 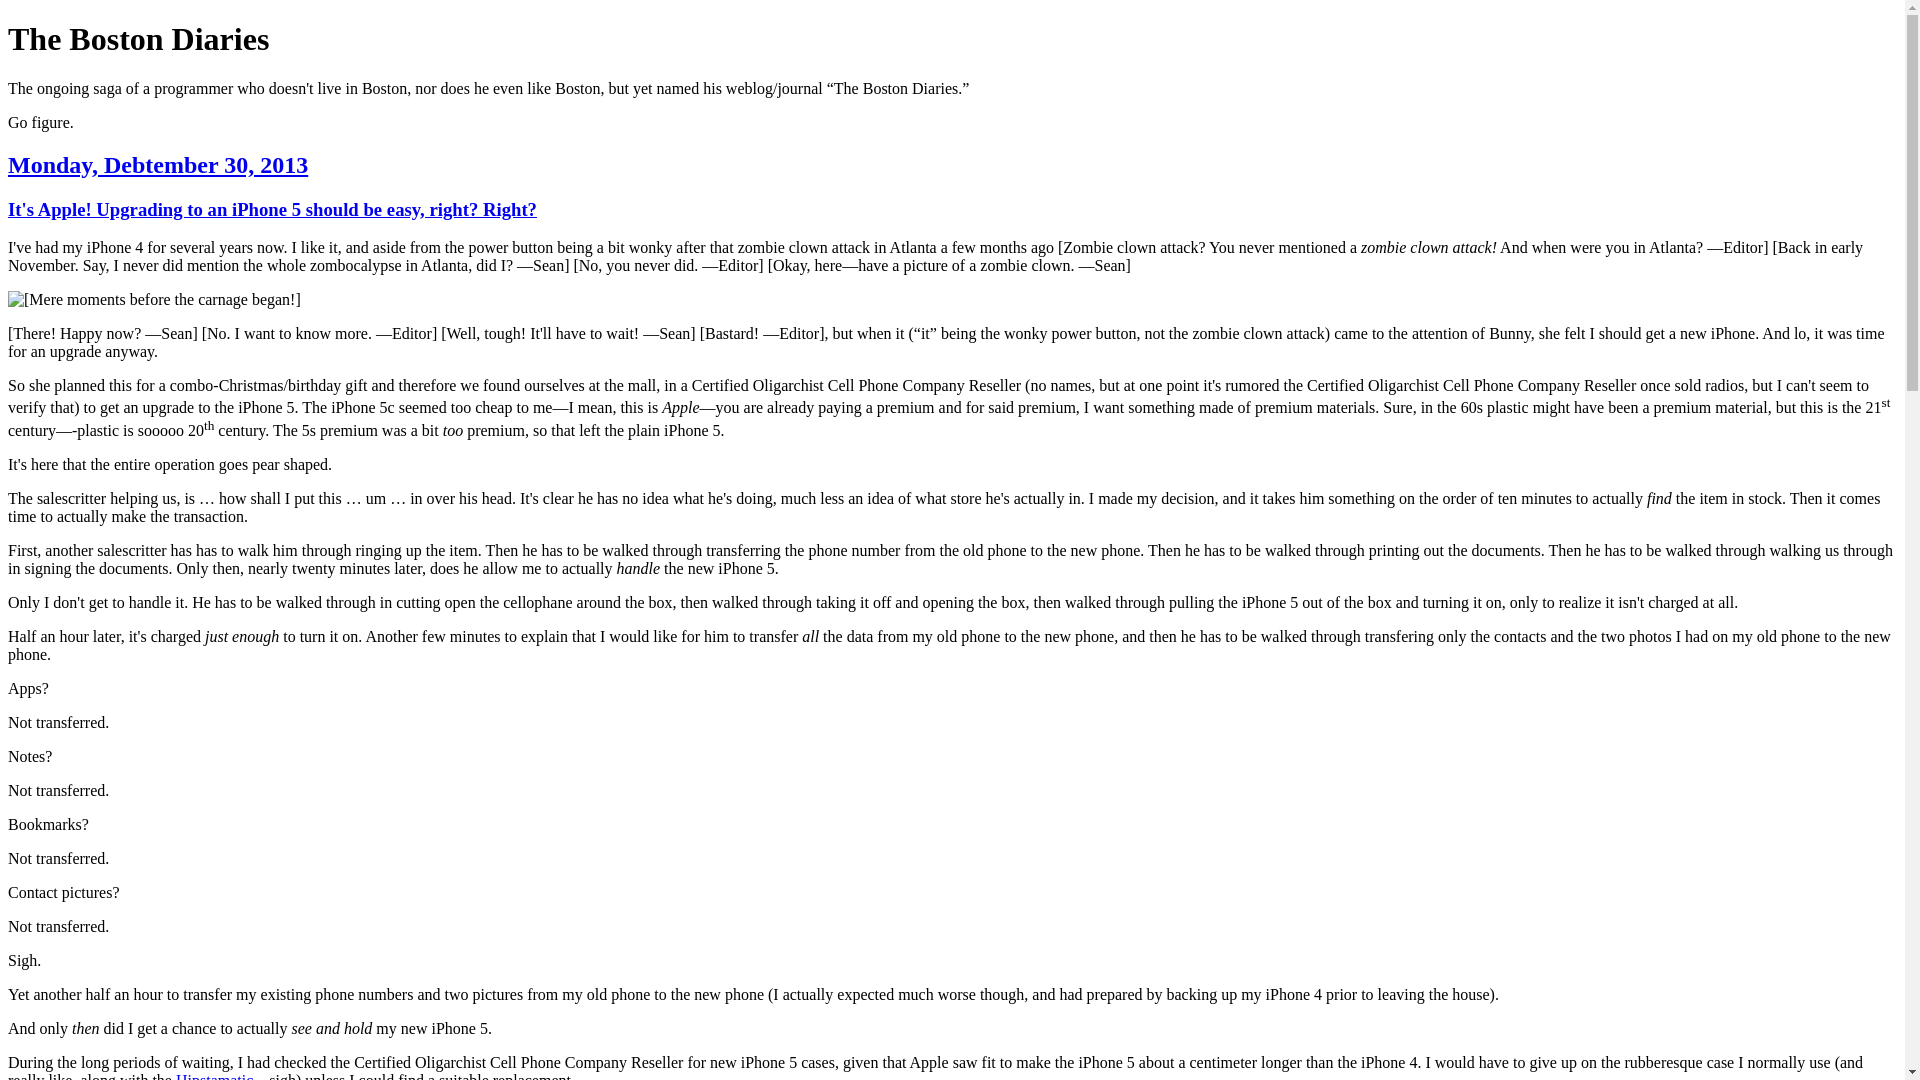 I want to click on Mere moments before the carnage began!, so click(x=154, y=299).